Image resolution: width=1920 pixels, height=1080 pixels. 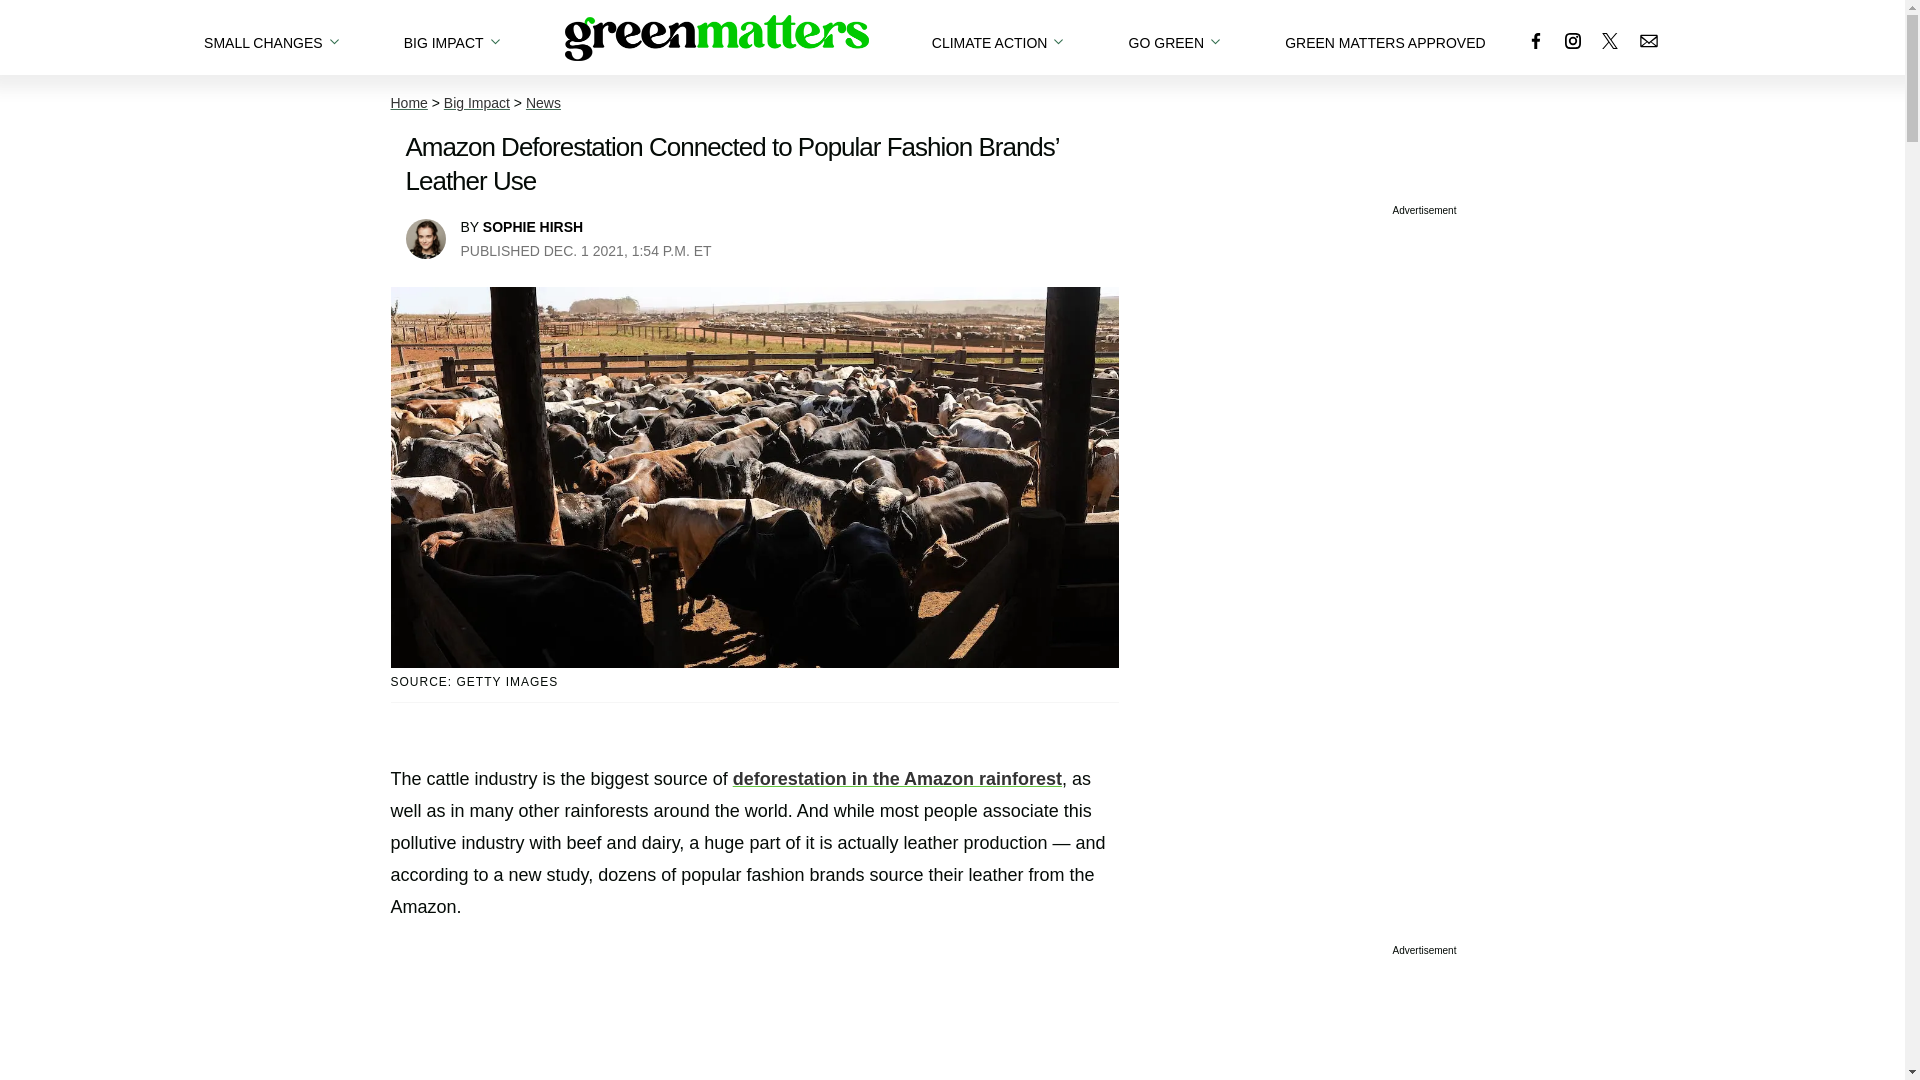 I want to click on LINK TO FACEBOOK, so click(x=1536, y=40).